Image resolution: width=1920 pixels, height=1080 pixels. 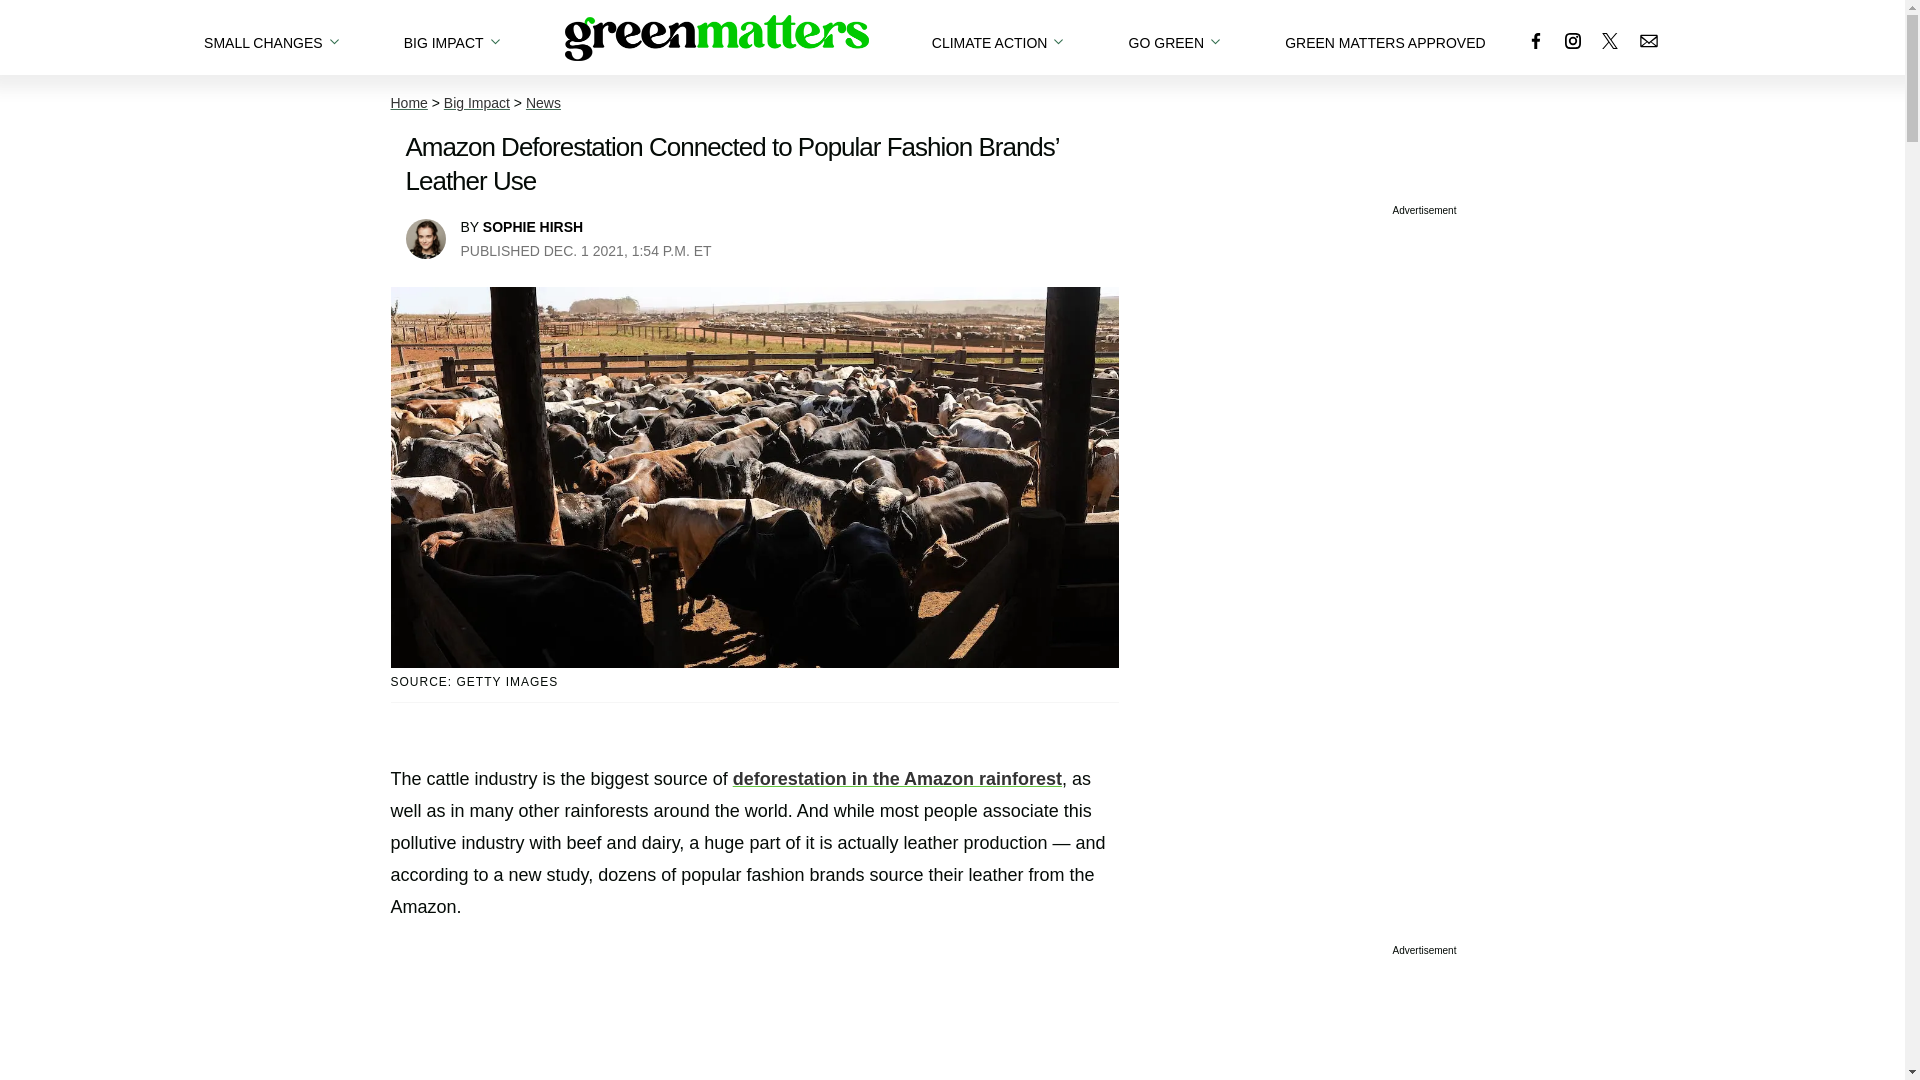 I want to click on LINK TO FACEBOOK, so click(x=1536, y=40).